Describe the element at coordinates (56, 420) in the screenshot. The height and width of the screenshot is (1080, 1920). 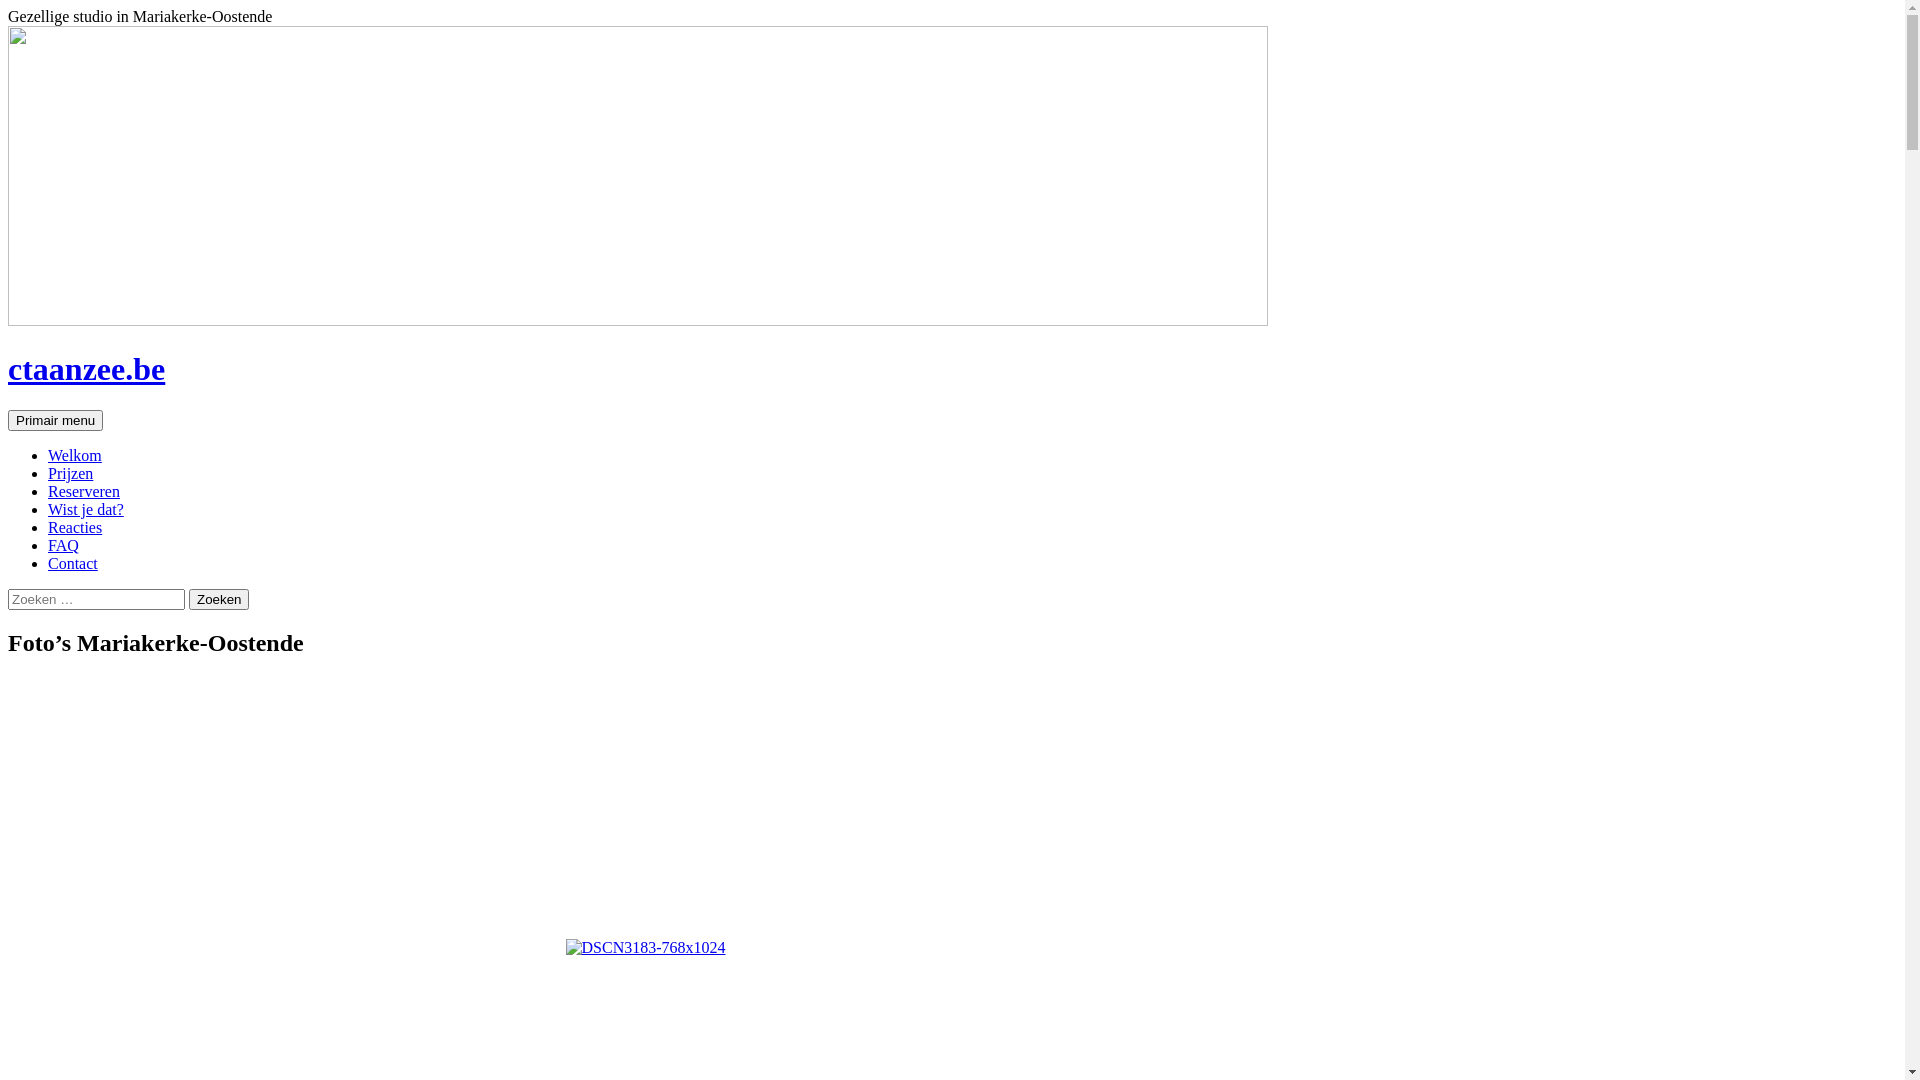
I see `Primair menu` at that location.